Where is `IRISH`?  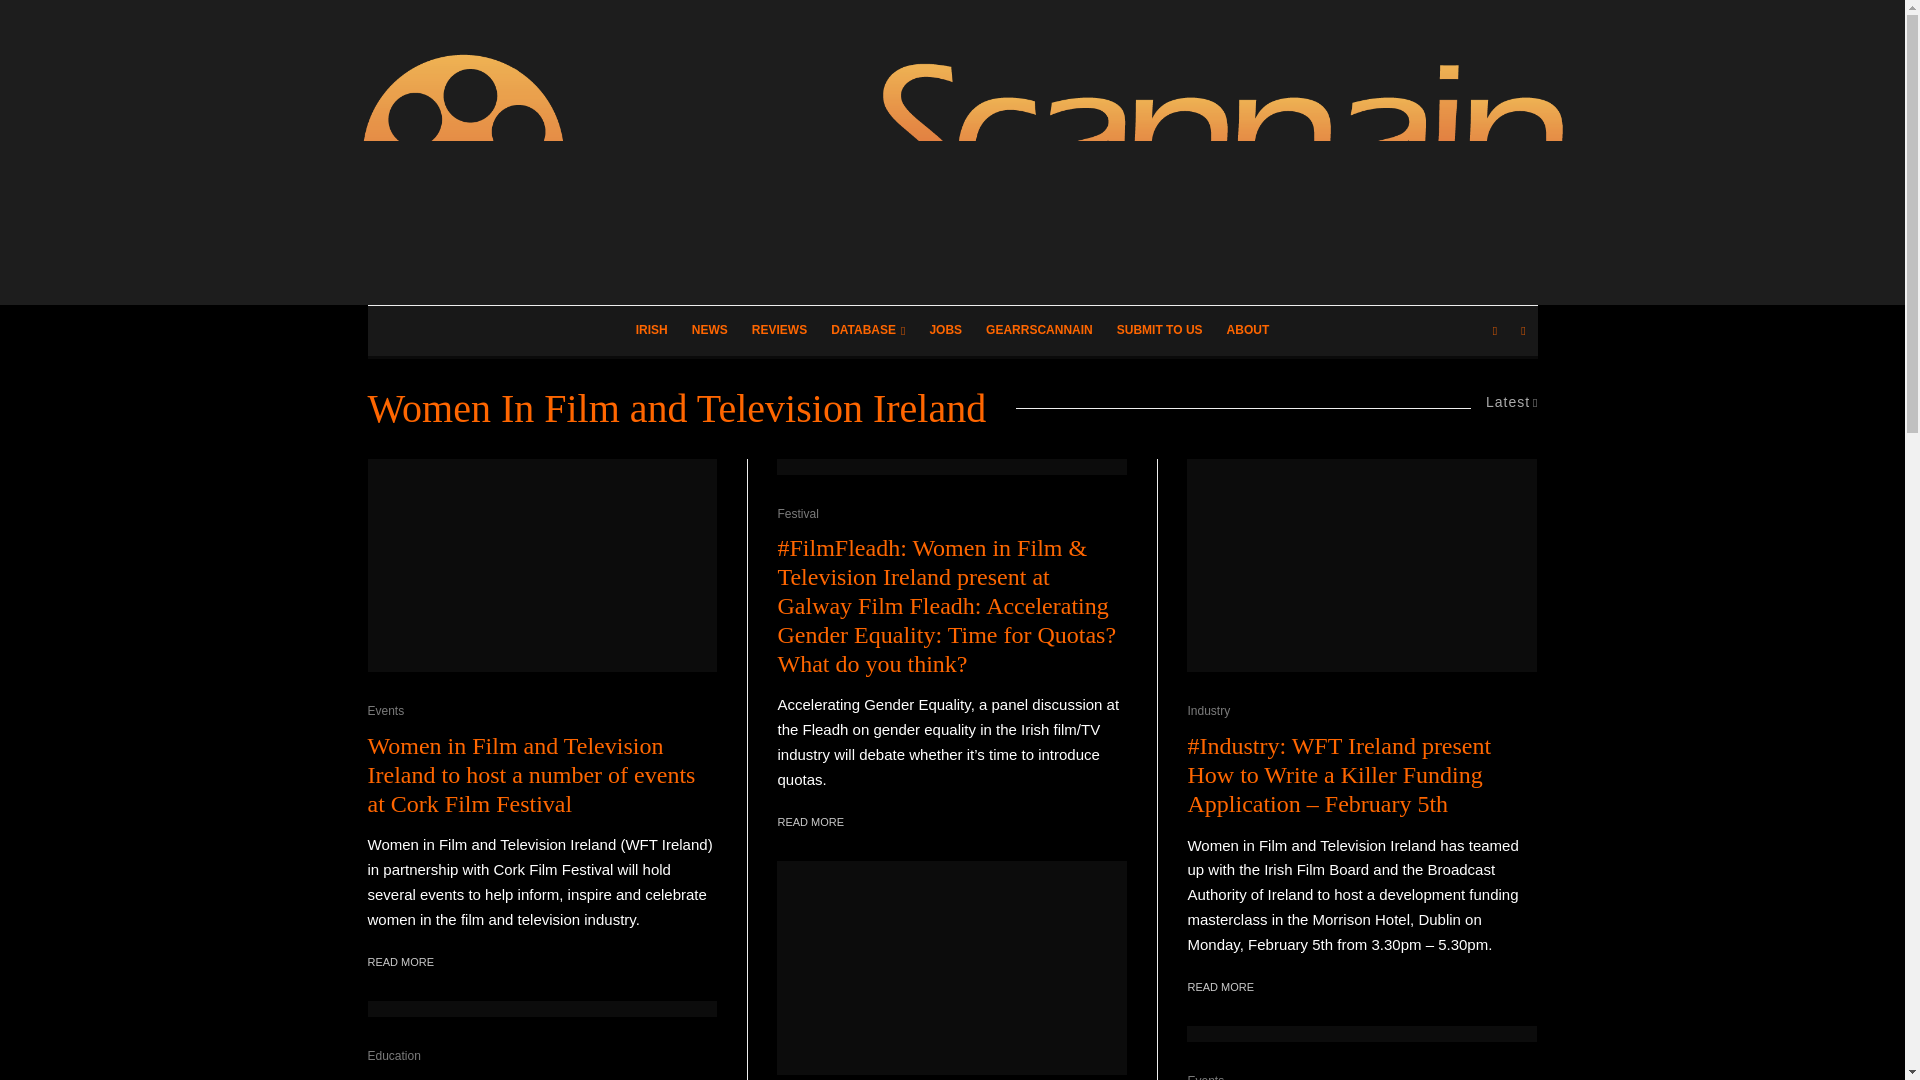
IRISH is located at coordinates (652, 330).